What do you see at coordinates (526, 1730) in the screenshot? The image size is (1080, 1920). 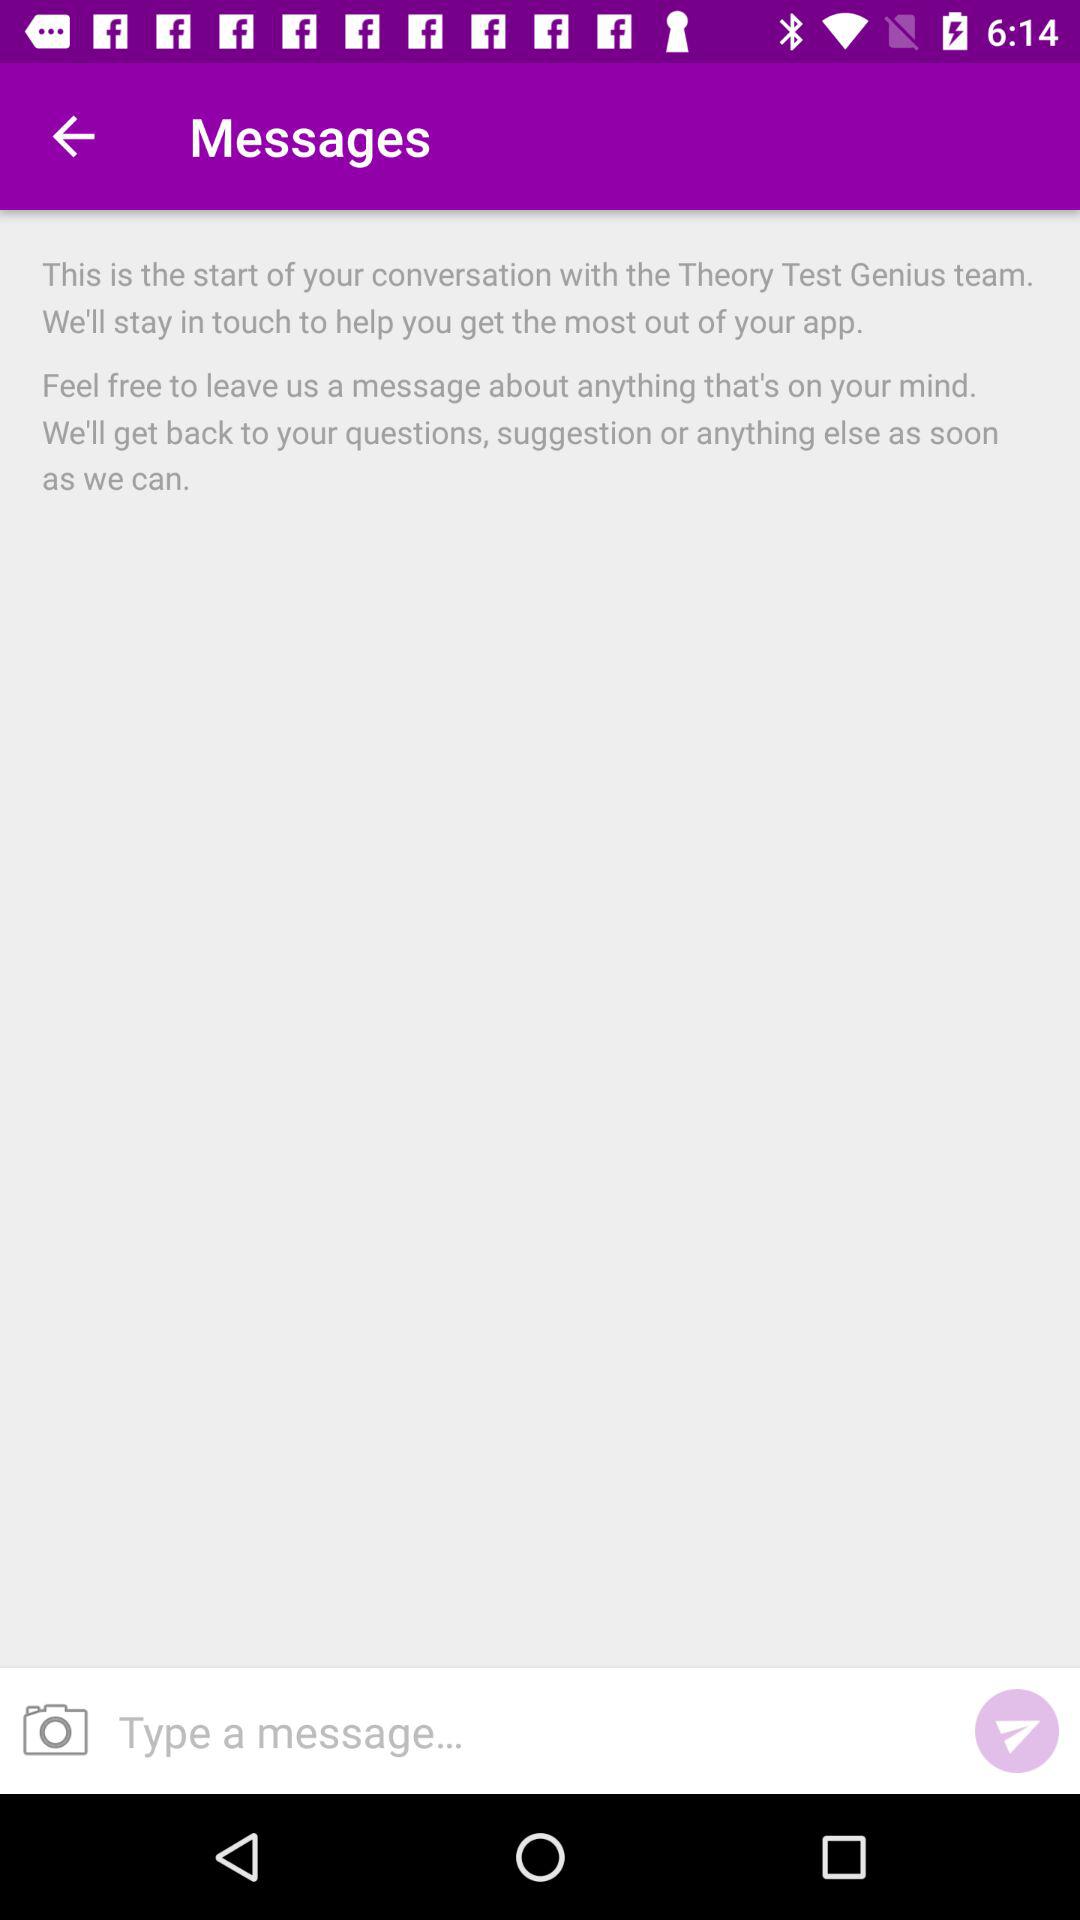 I see `enter message` at bounding box center [526, 1730].